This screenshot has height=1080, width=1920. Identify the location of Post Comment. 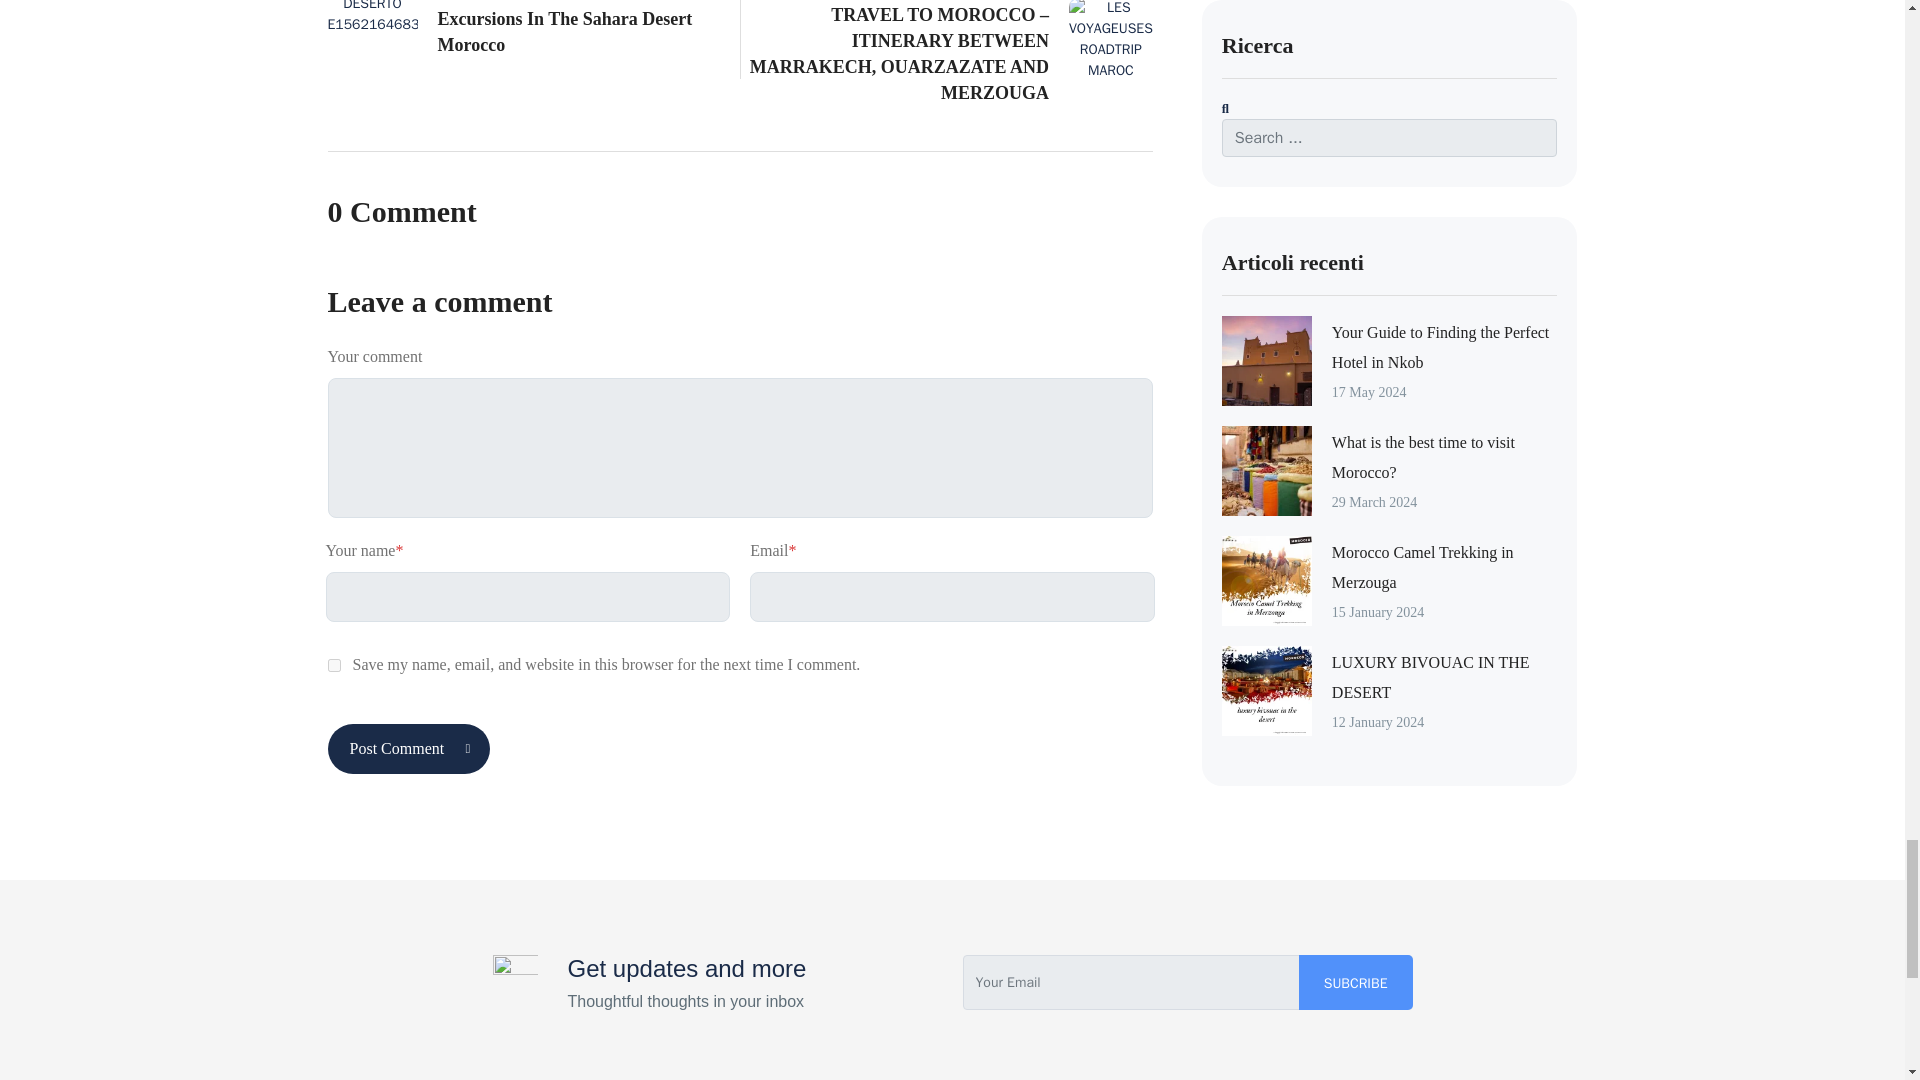
(534, 30).